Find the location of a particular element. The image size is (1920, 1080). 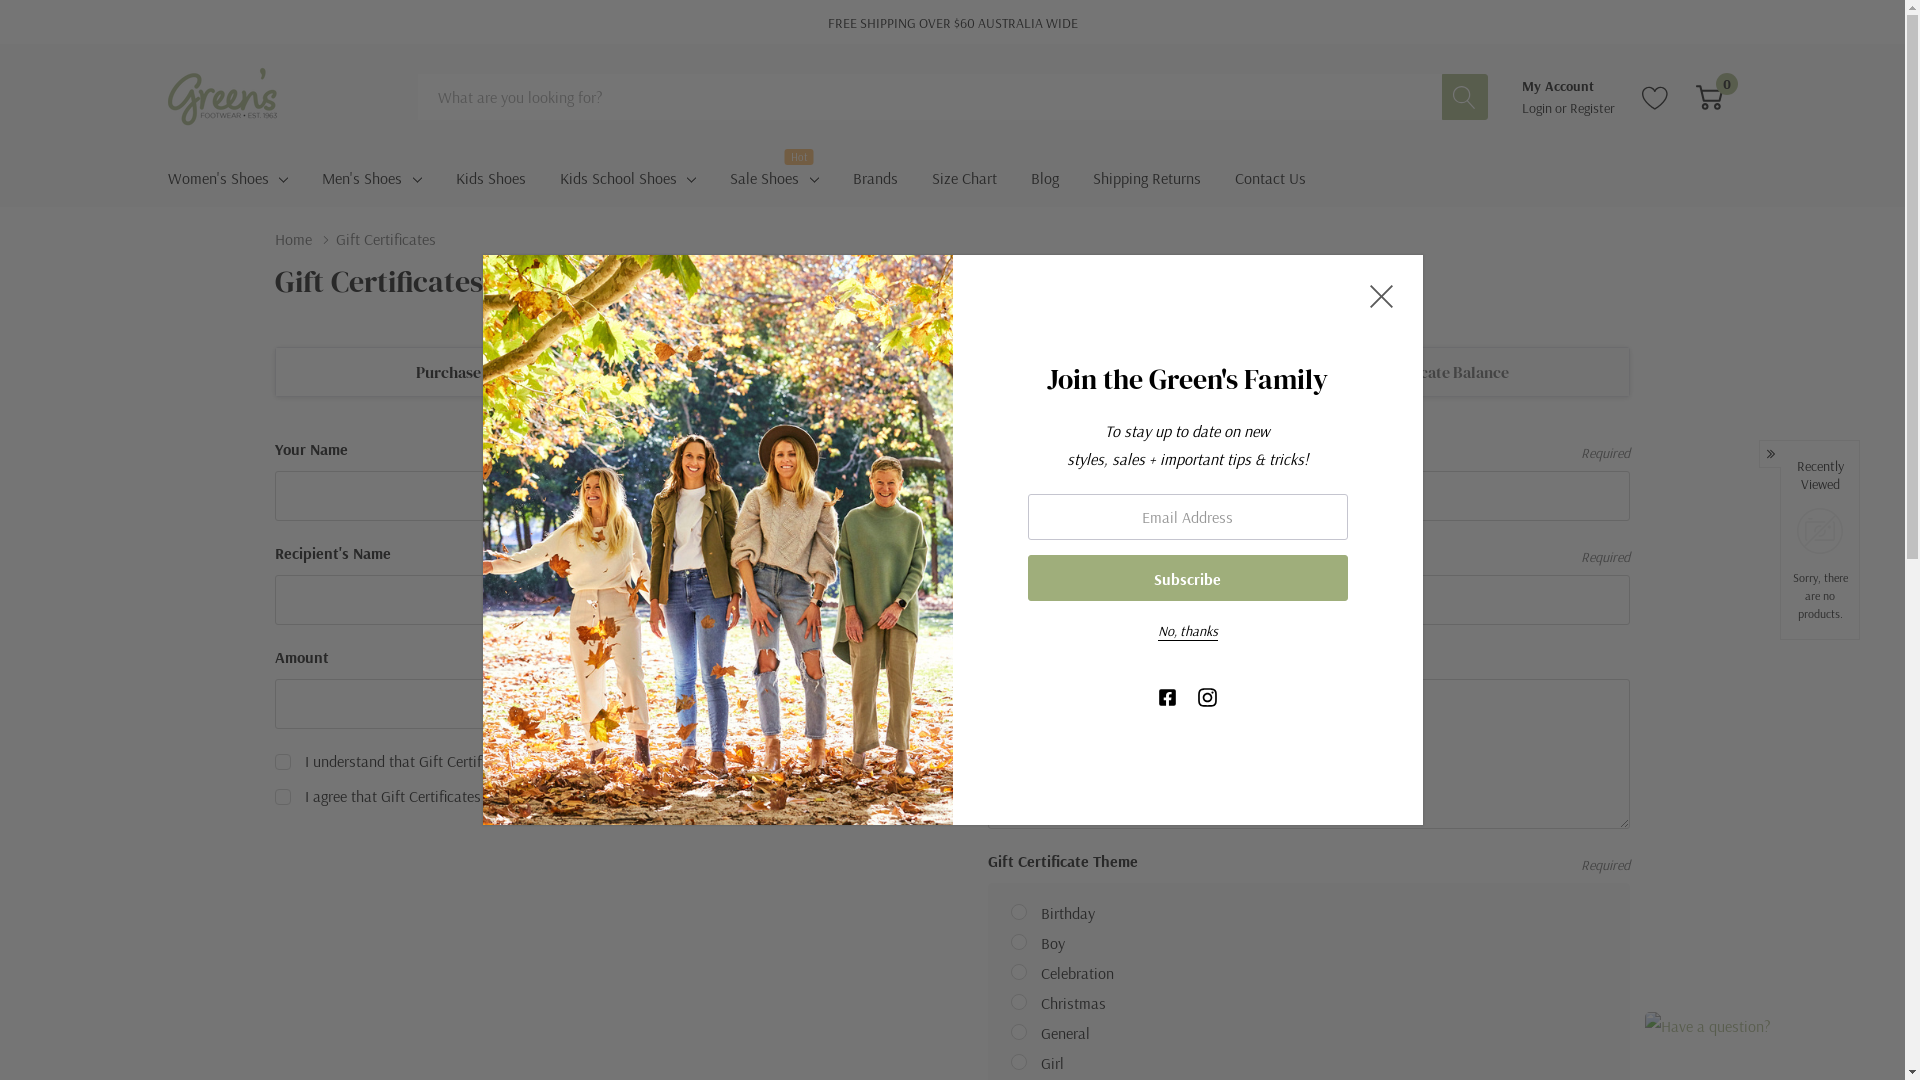

Men'S Shoes is located at coordinates (362, 178).